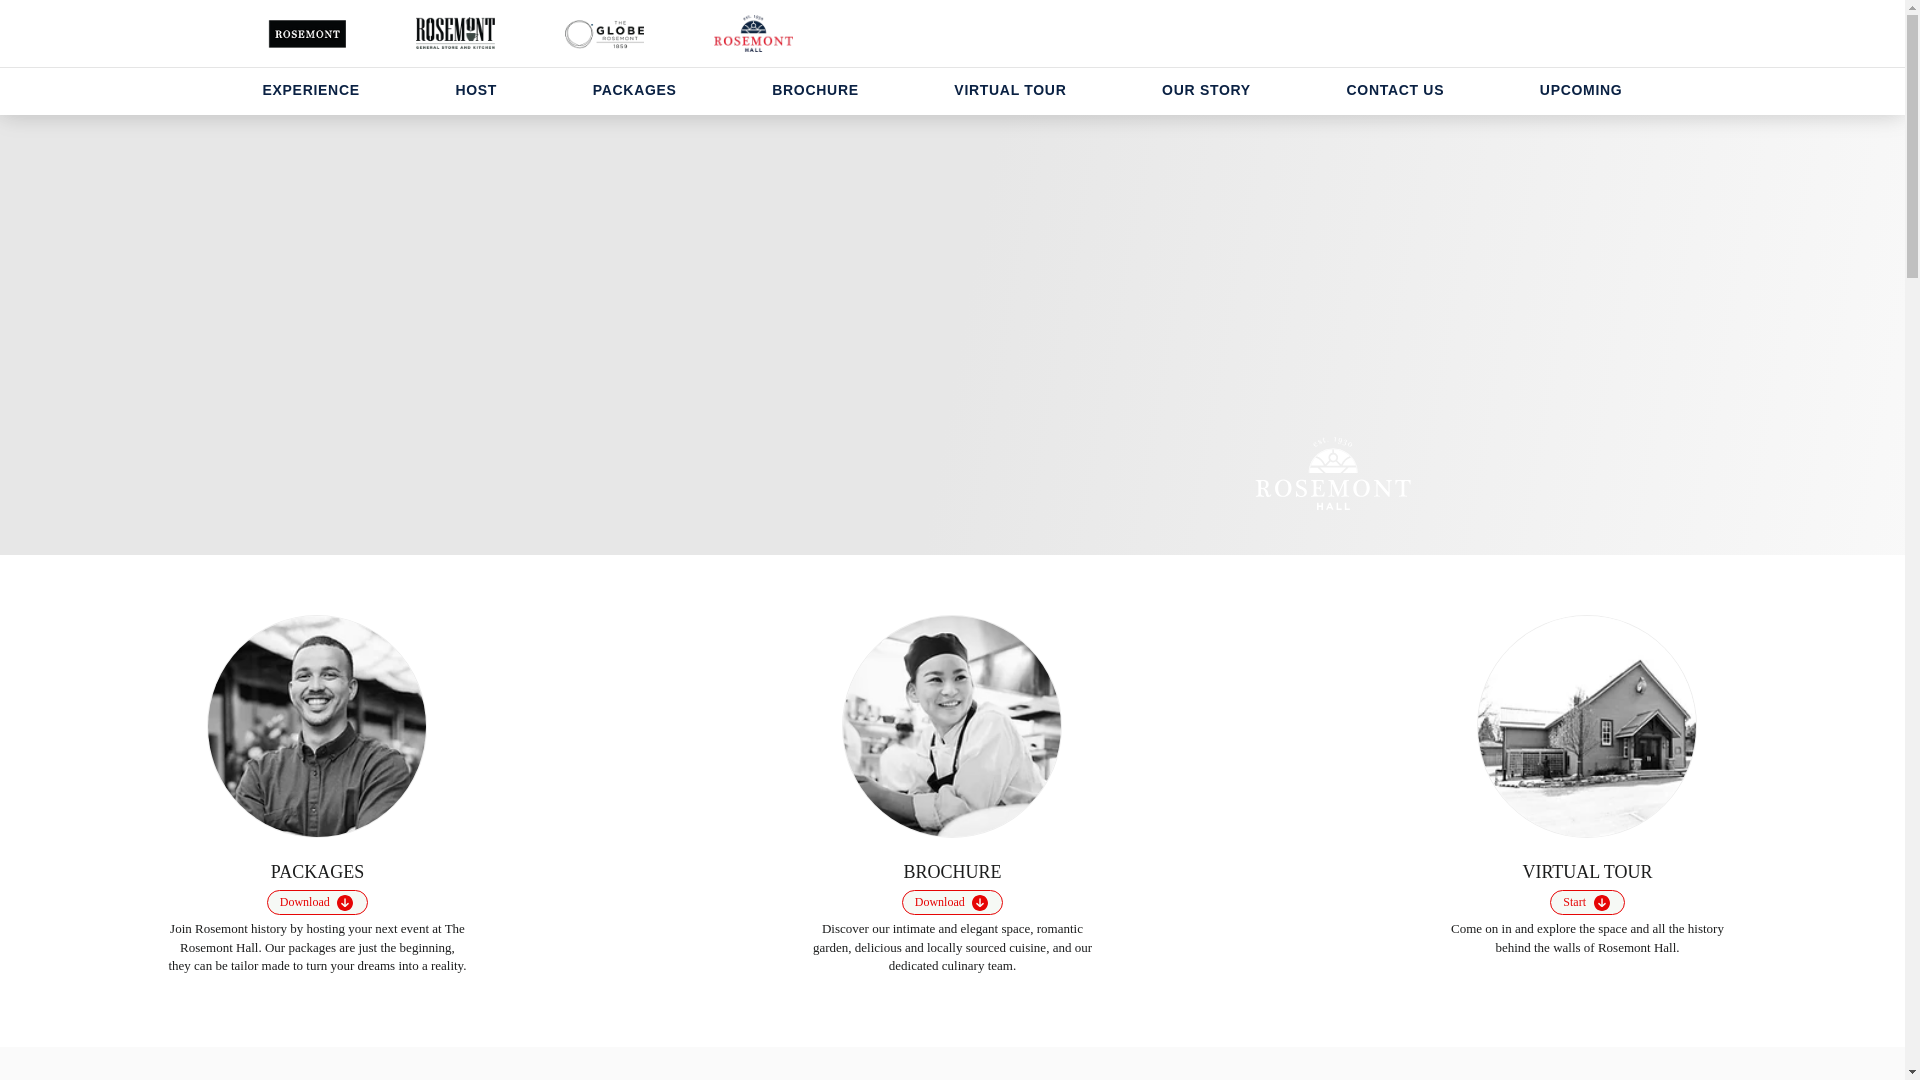 The image size is (1920, 1080). What do you see at coordinates (1010, 90) in the screenshot?
I see `VIRTUAL TOUR` at bounding box center [1010, 90].